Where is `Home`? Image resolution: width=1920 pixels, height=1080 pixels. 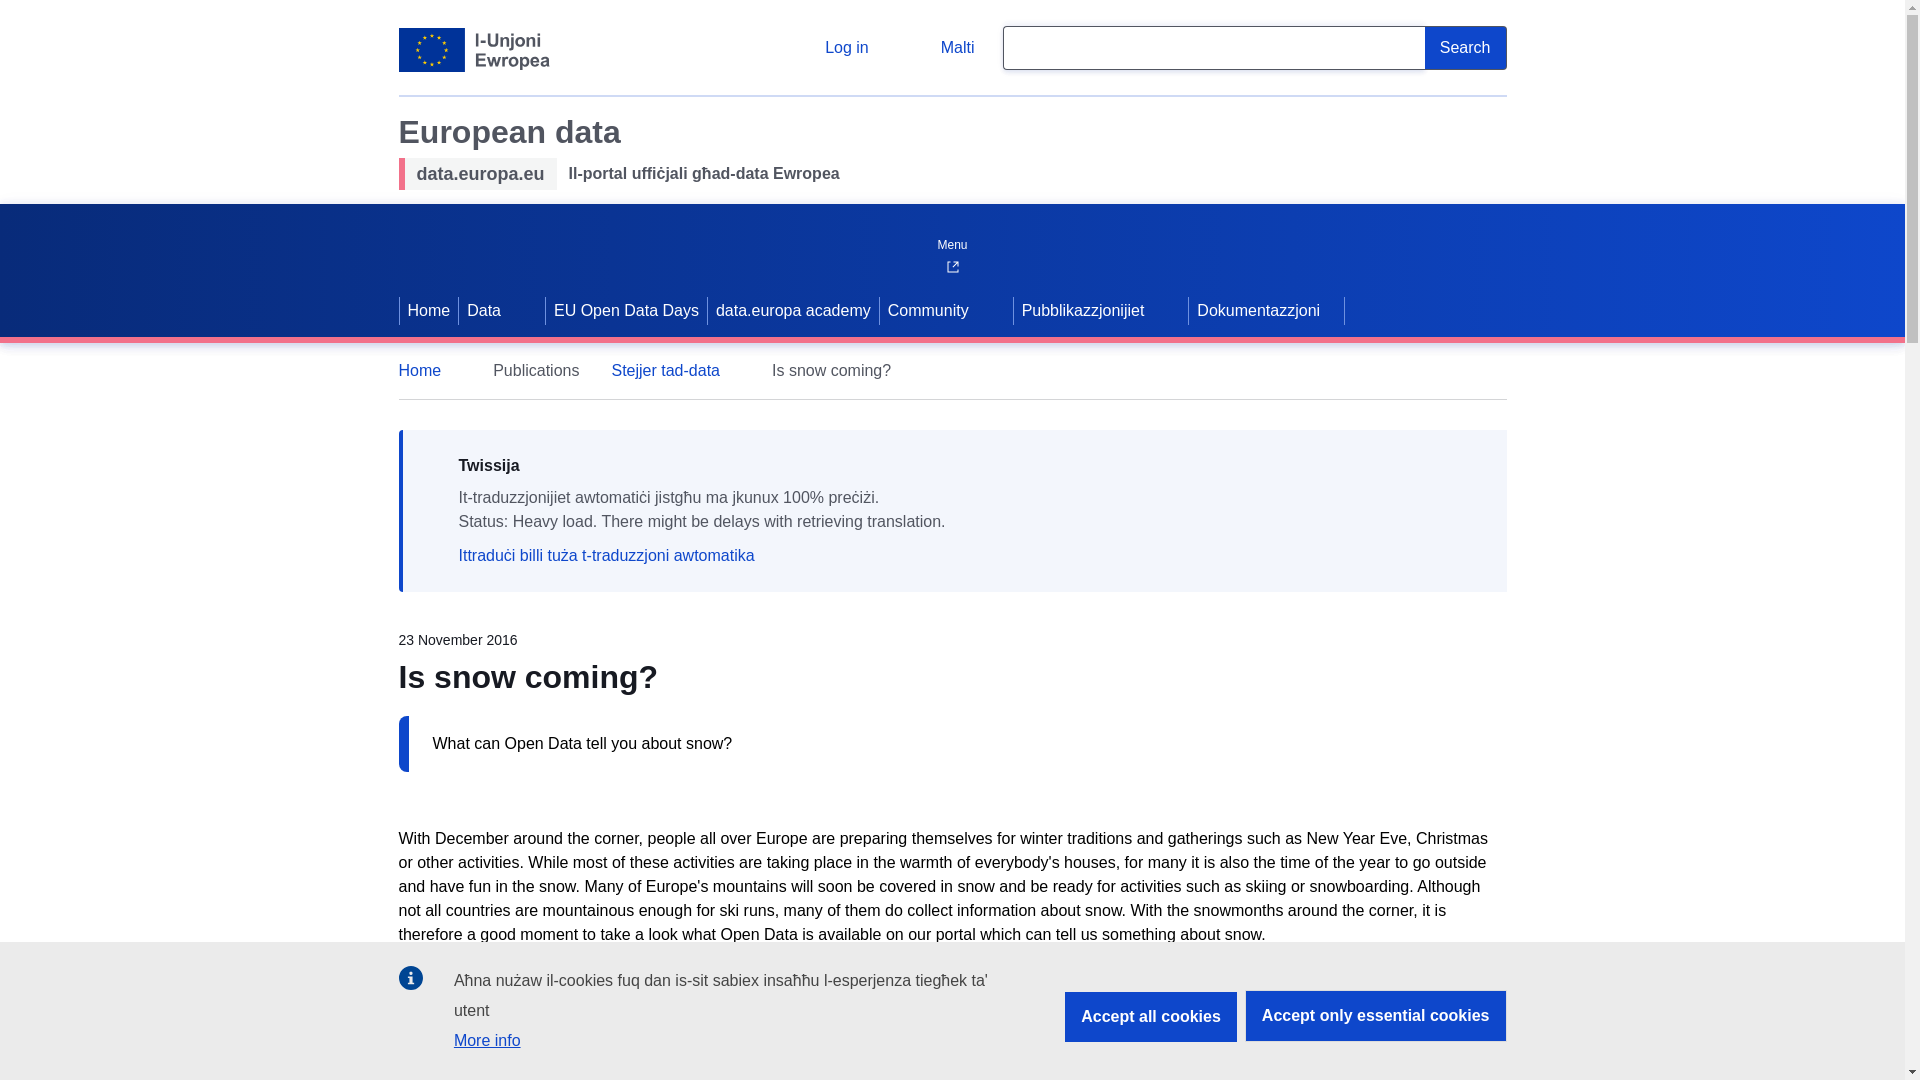 Home is located at coordinates (428, 370).